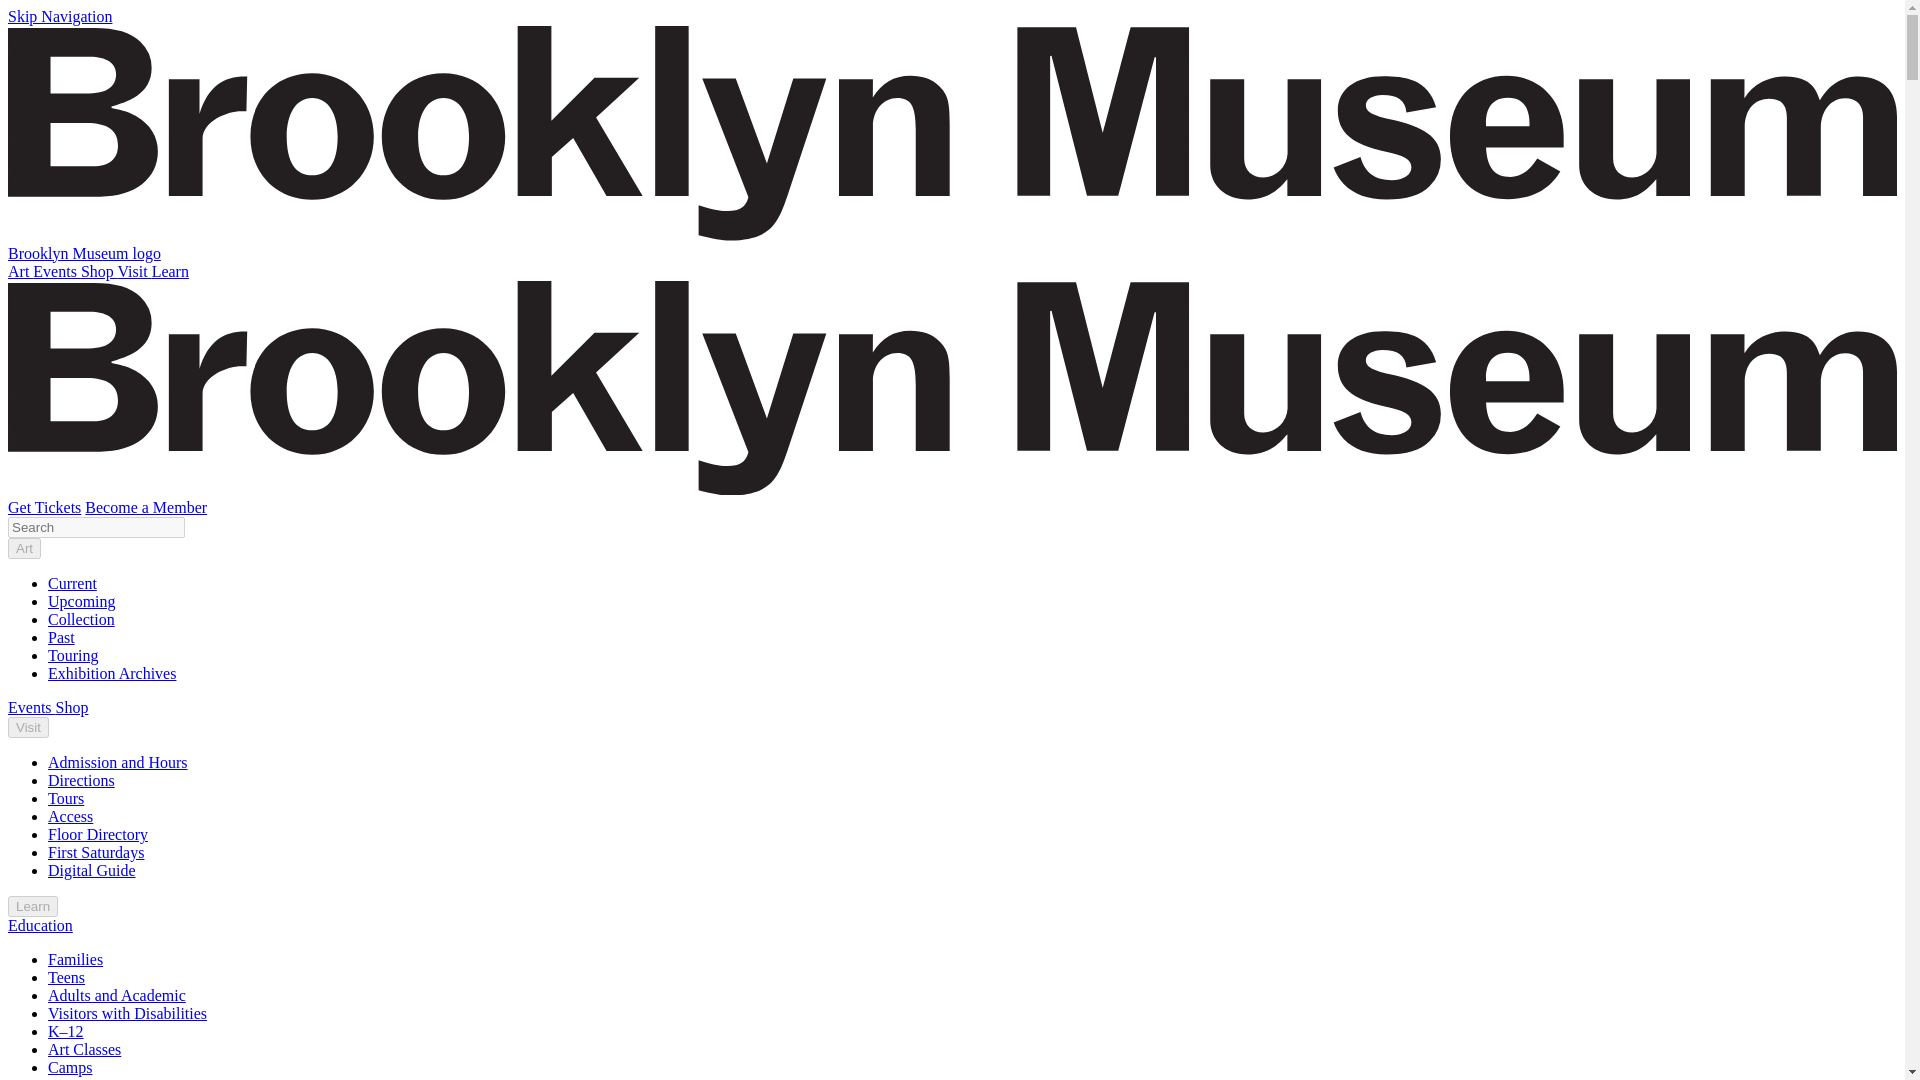  I want to click on Tours, so click(66, 798).